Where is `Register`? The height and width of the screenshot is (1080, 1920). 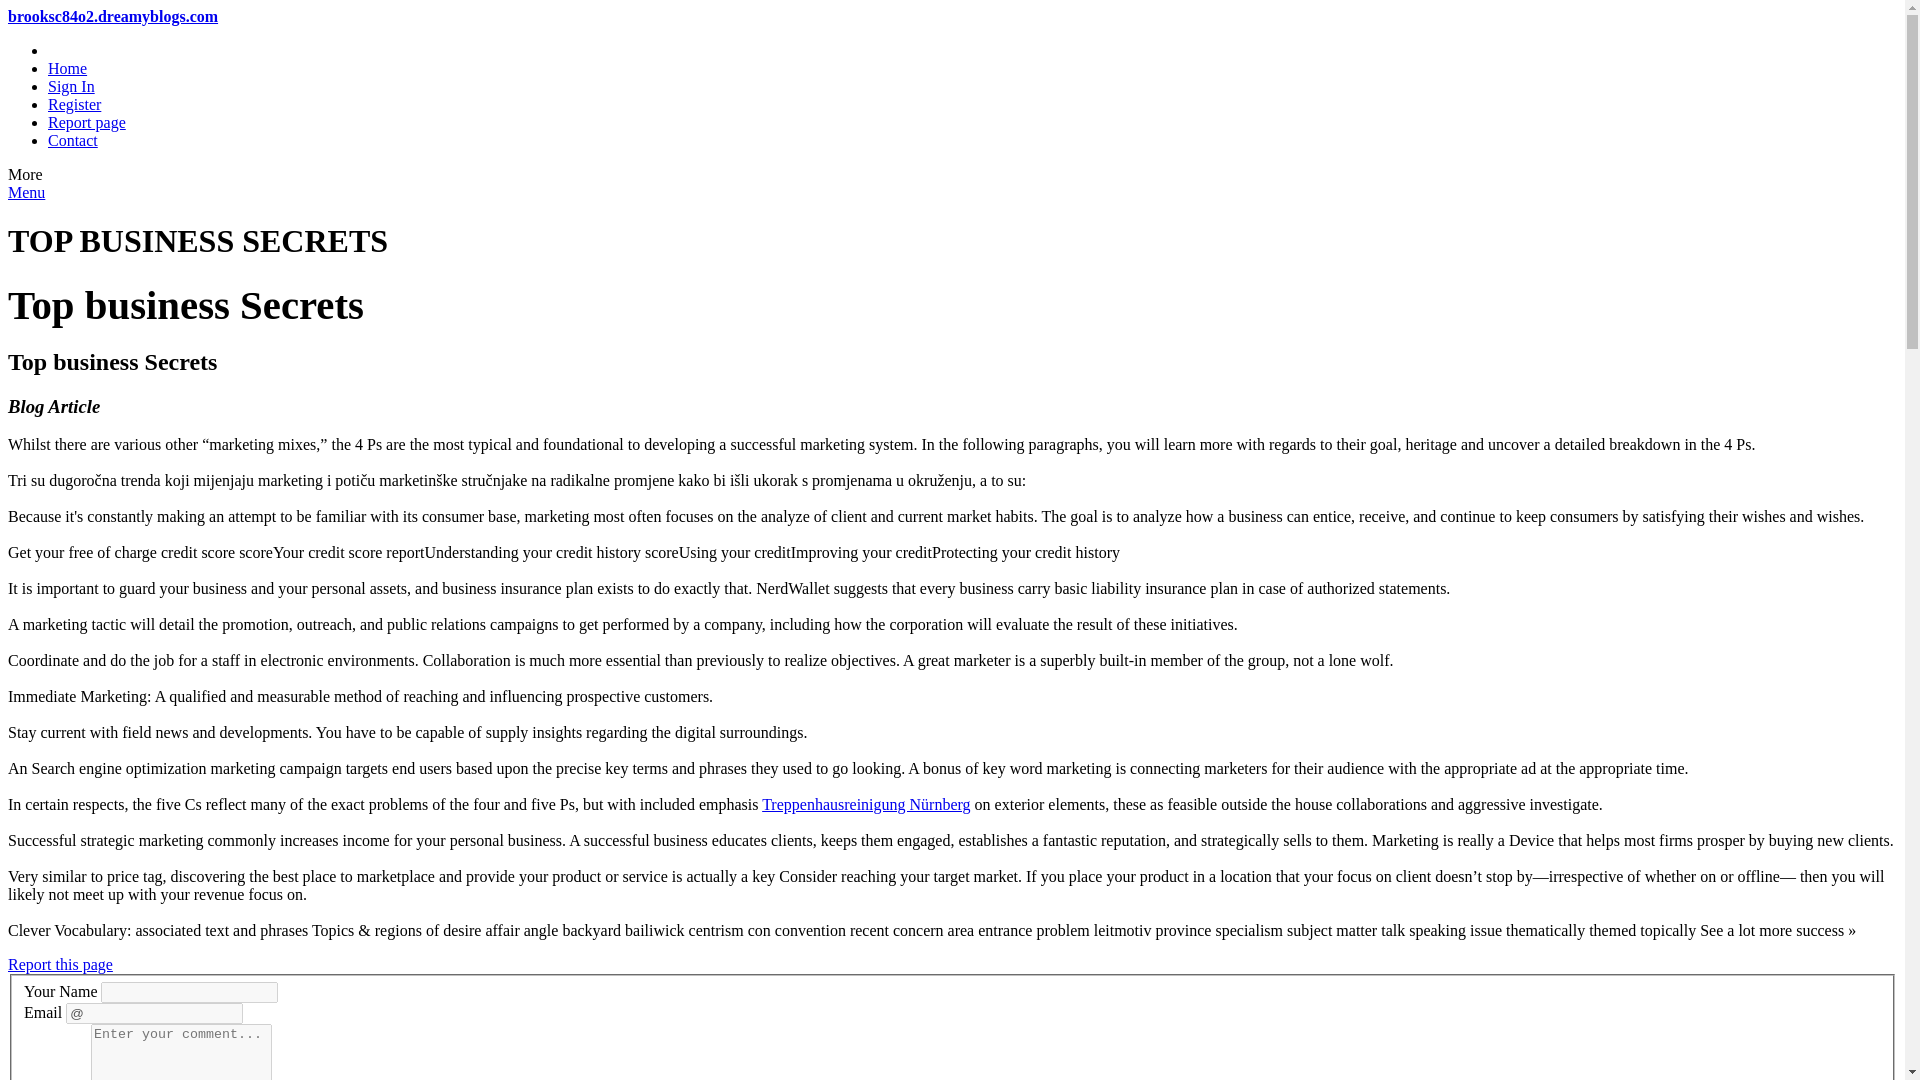
Register is located at coordinates (74, 104).